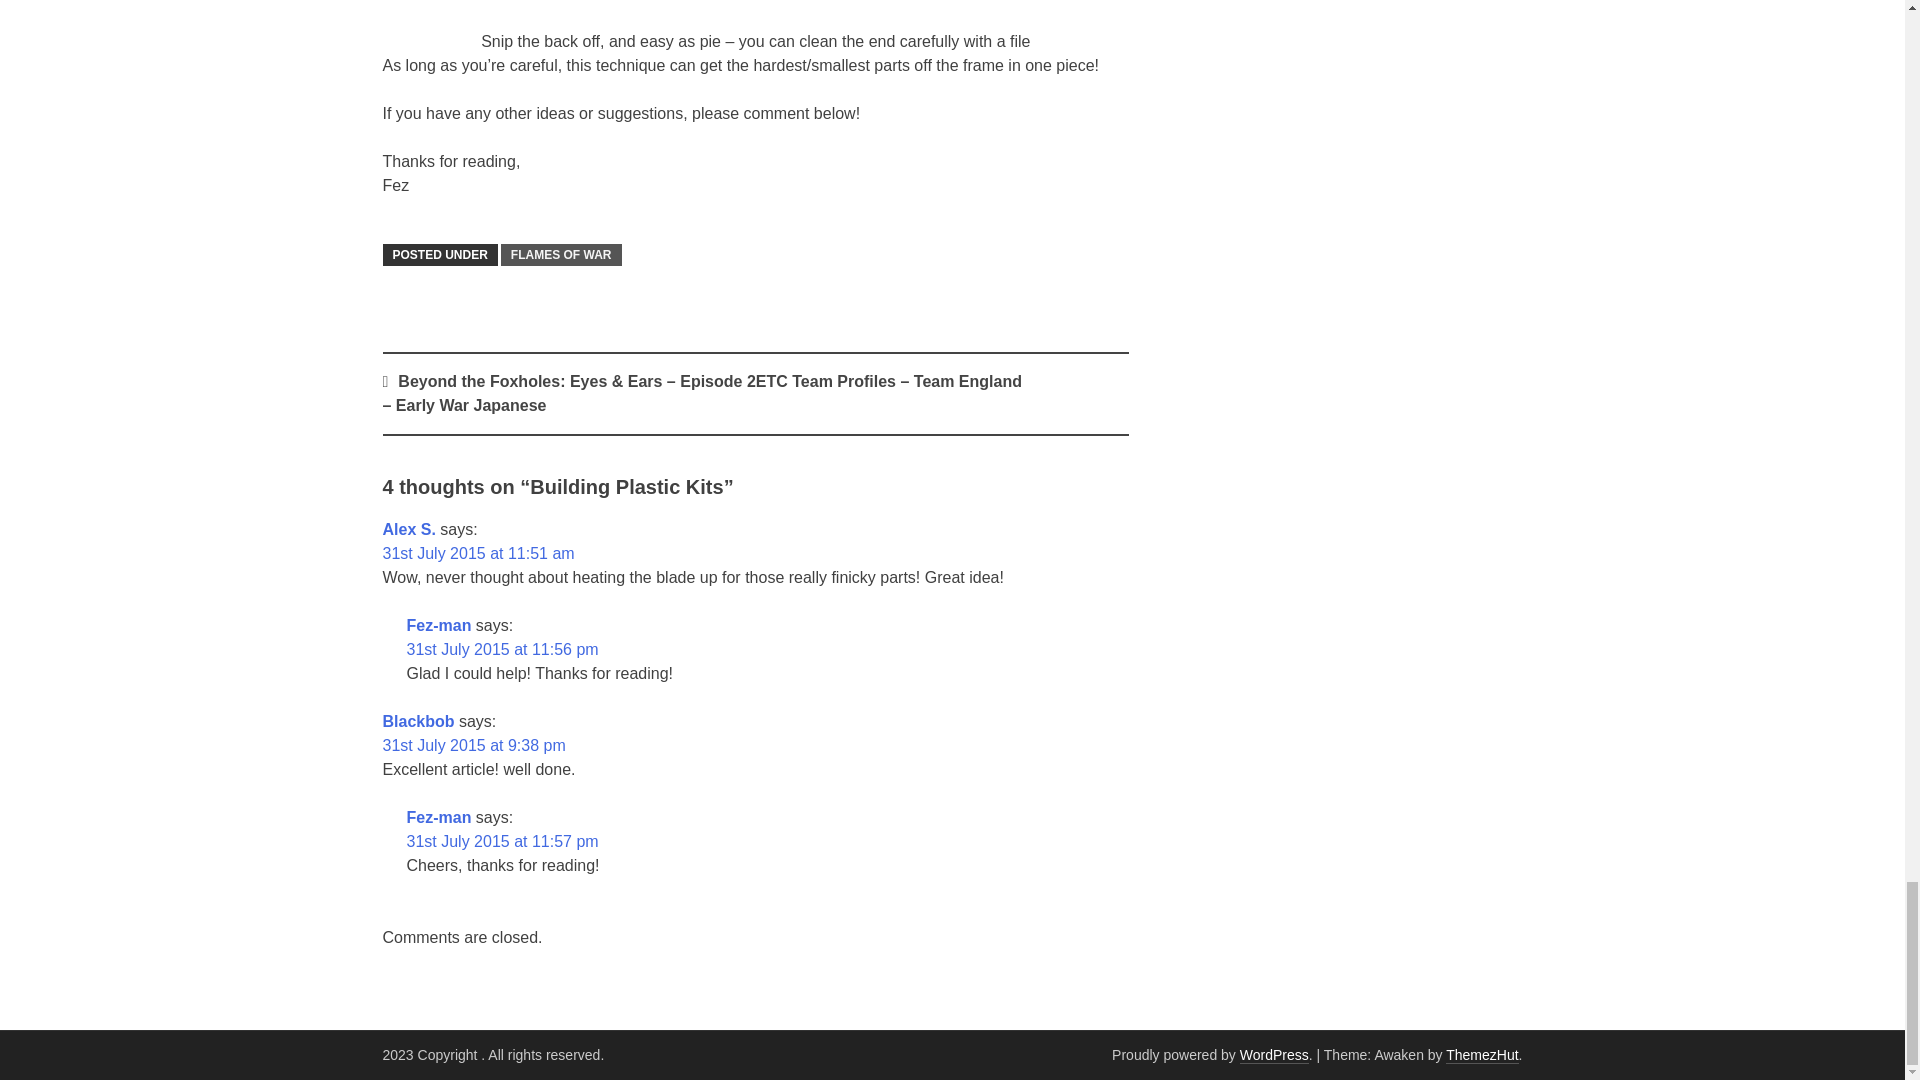  Describe the element at coordinates (438, 624) in the screenshot. I see `Fez-man` at that location.